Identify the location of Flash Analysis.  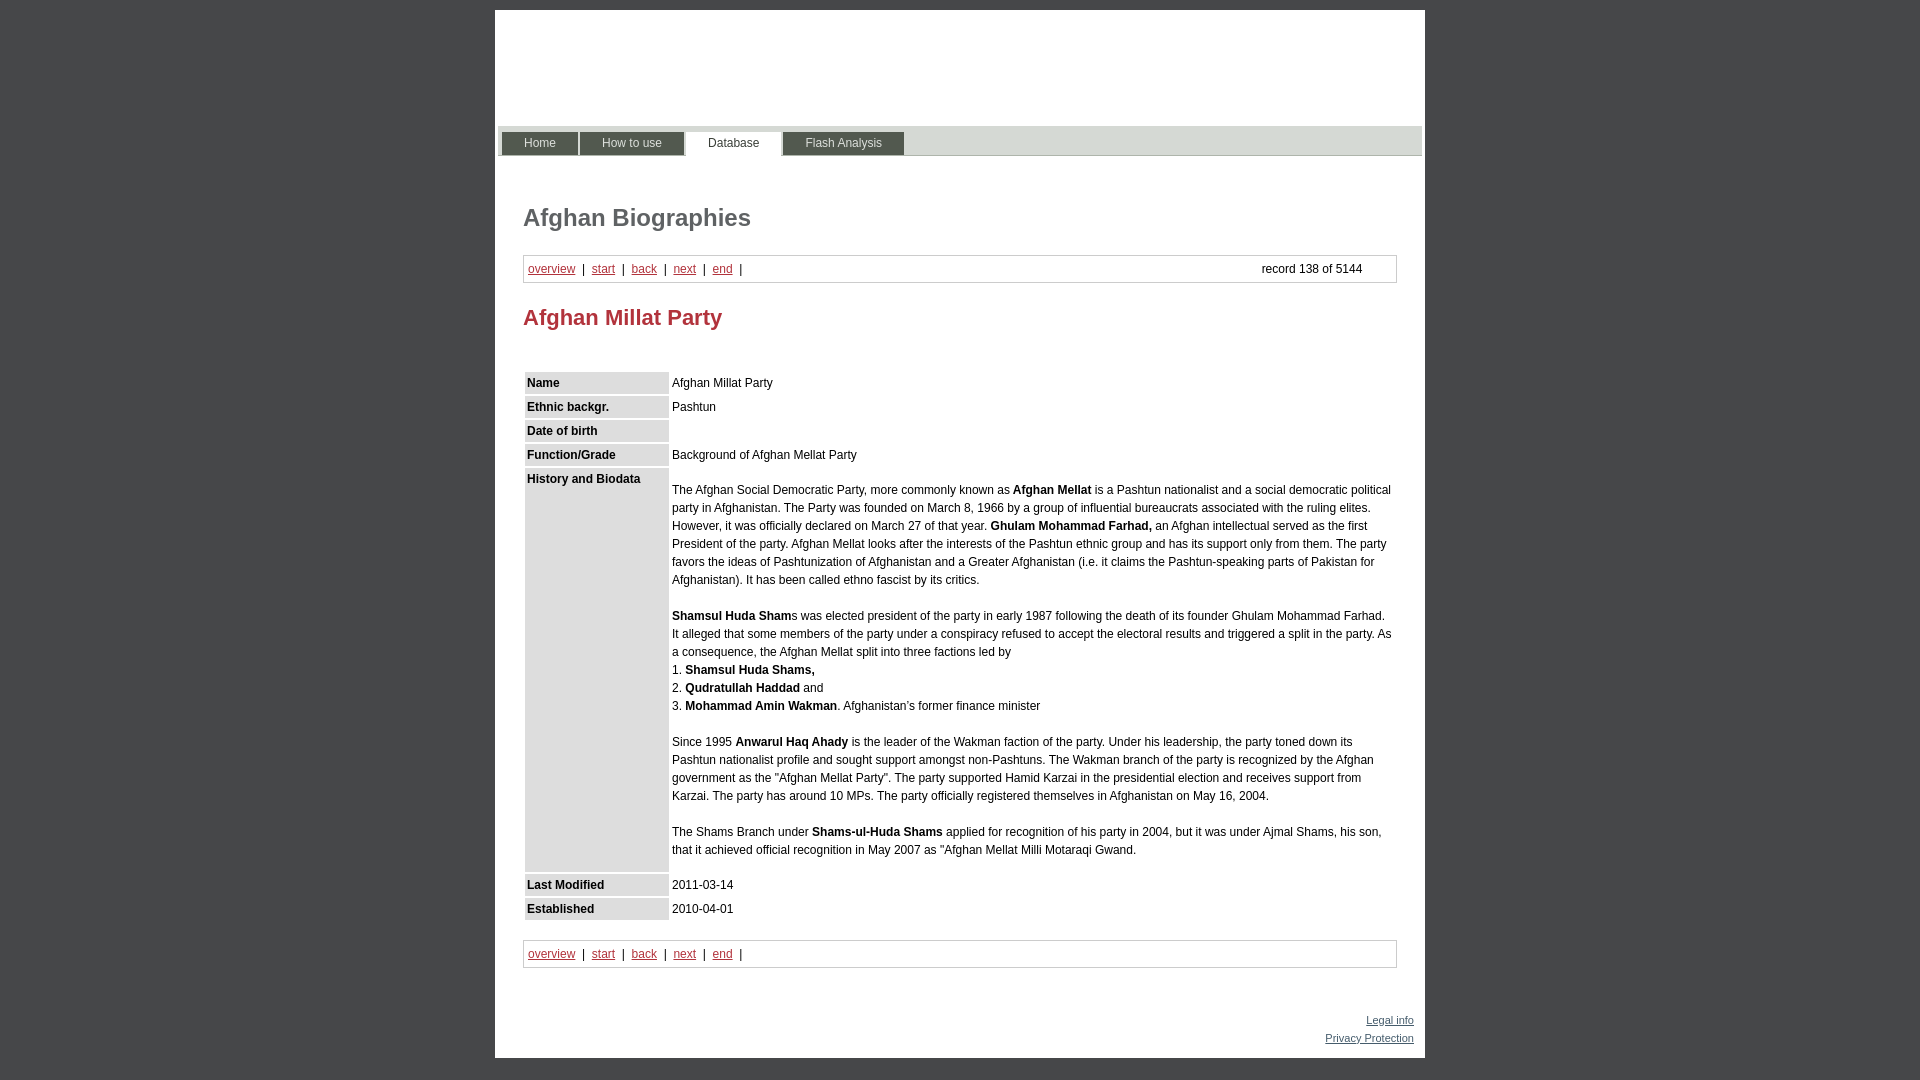
(844, 143).